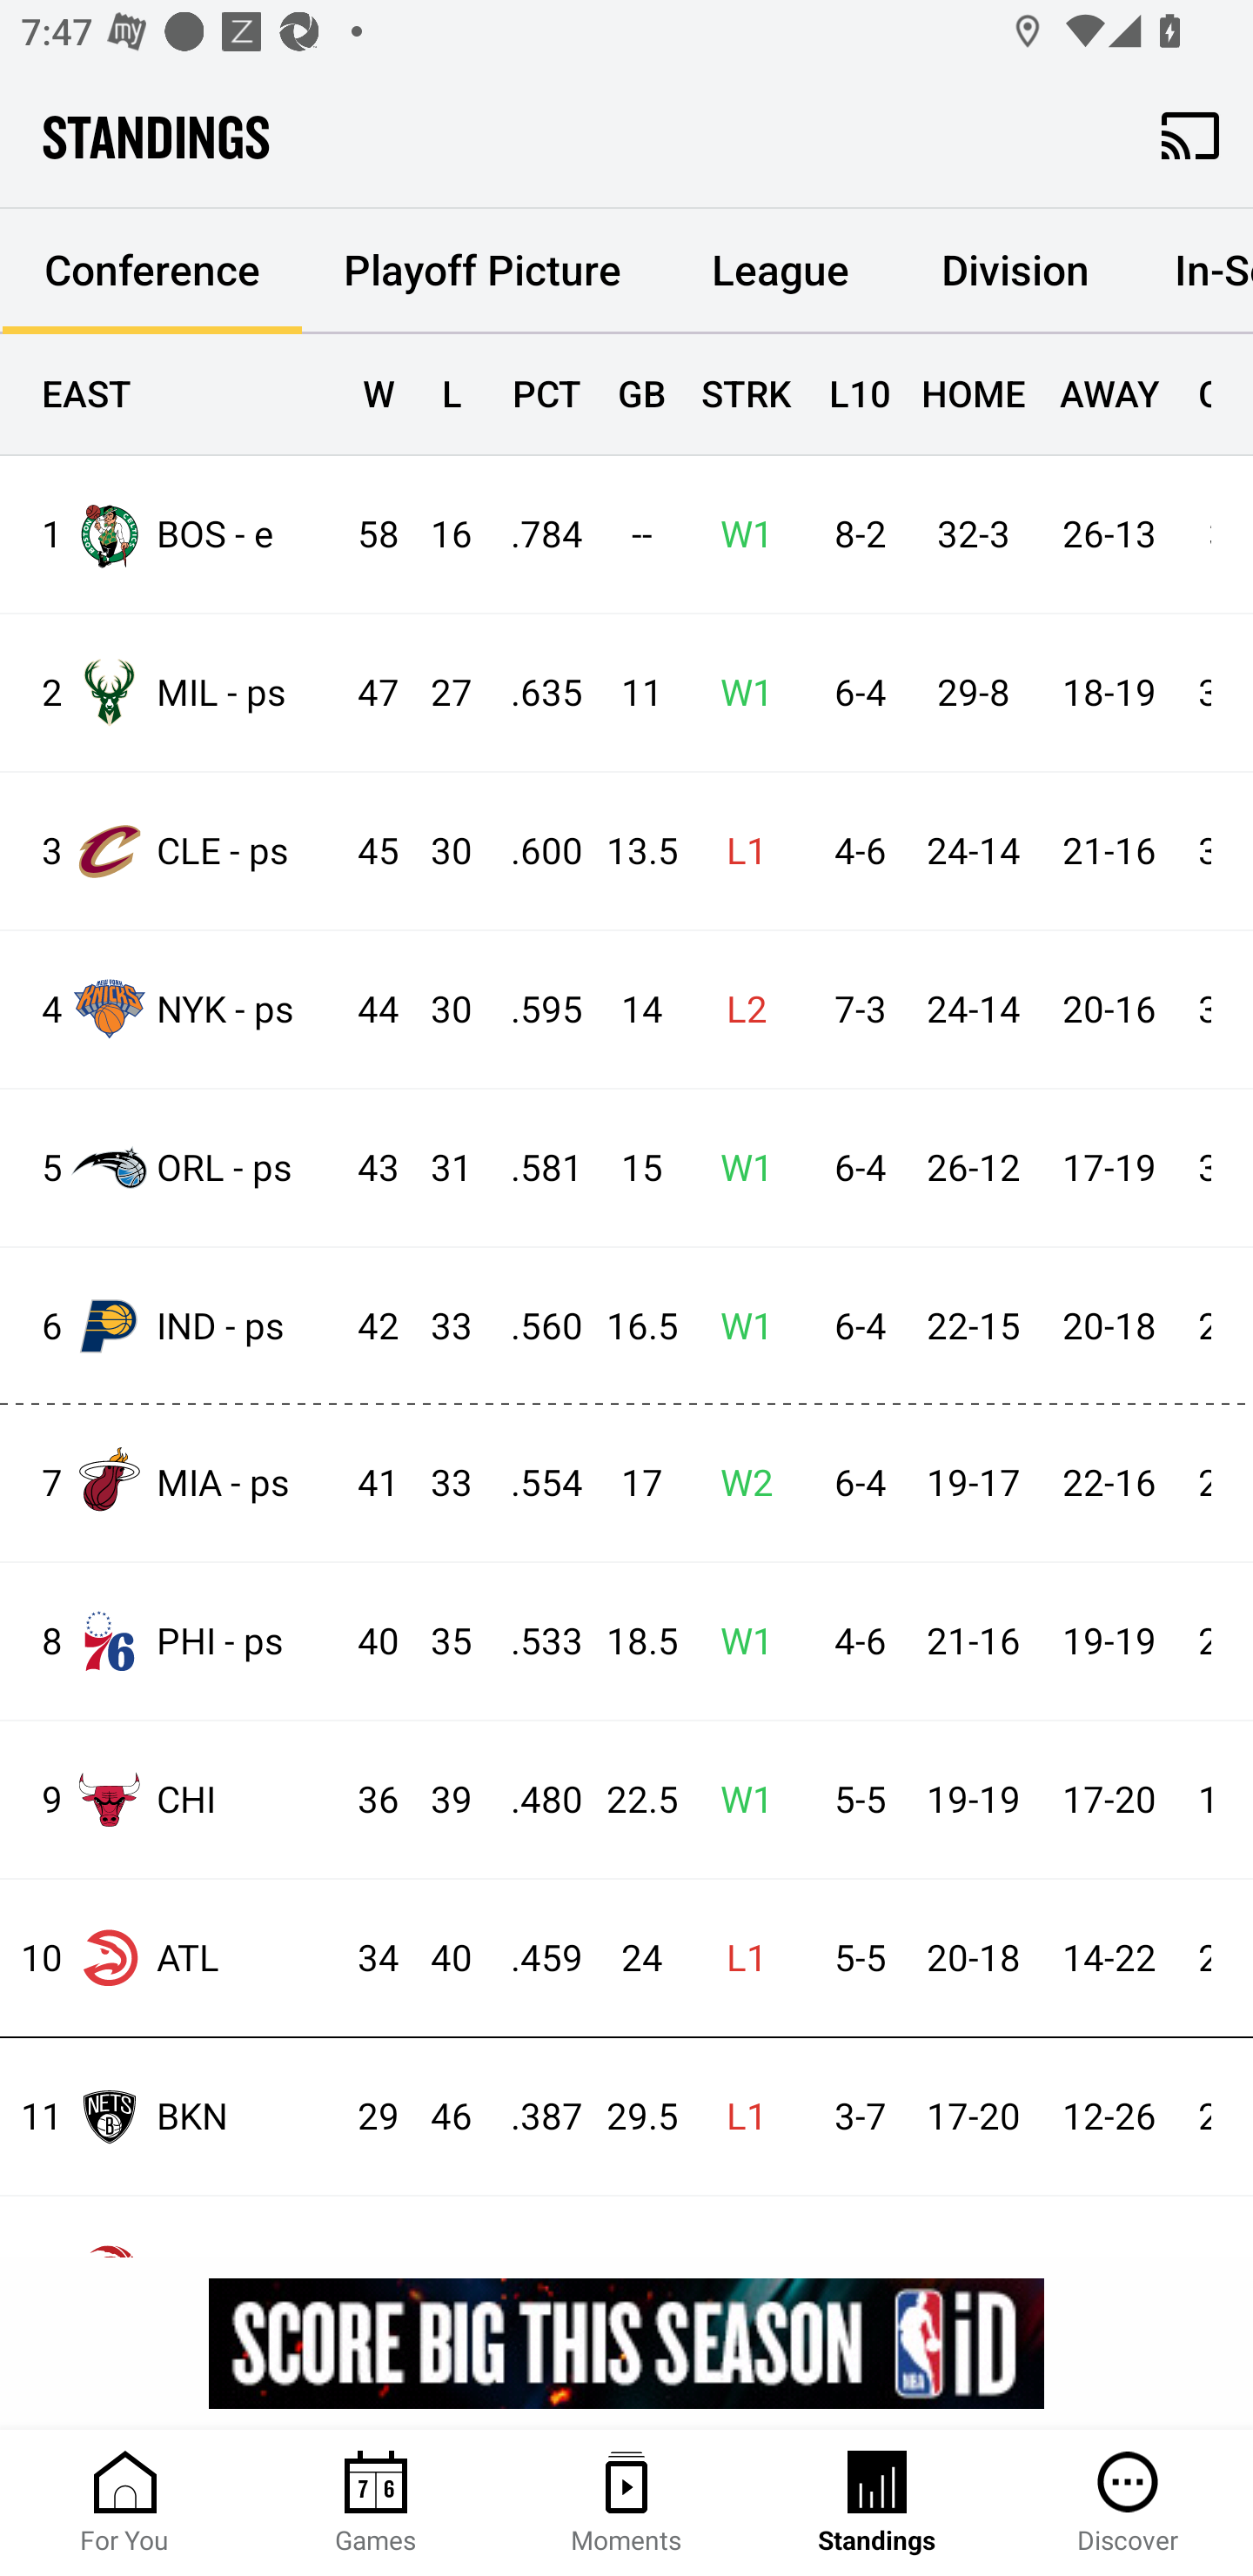 The image size is (1253, 2576). I want to click on 4-6, so click(852, 1641).